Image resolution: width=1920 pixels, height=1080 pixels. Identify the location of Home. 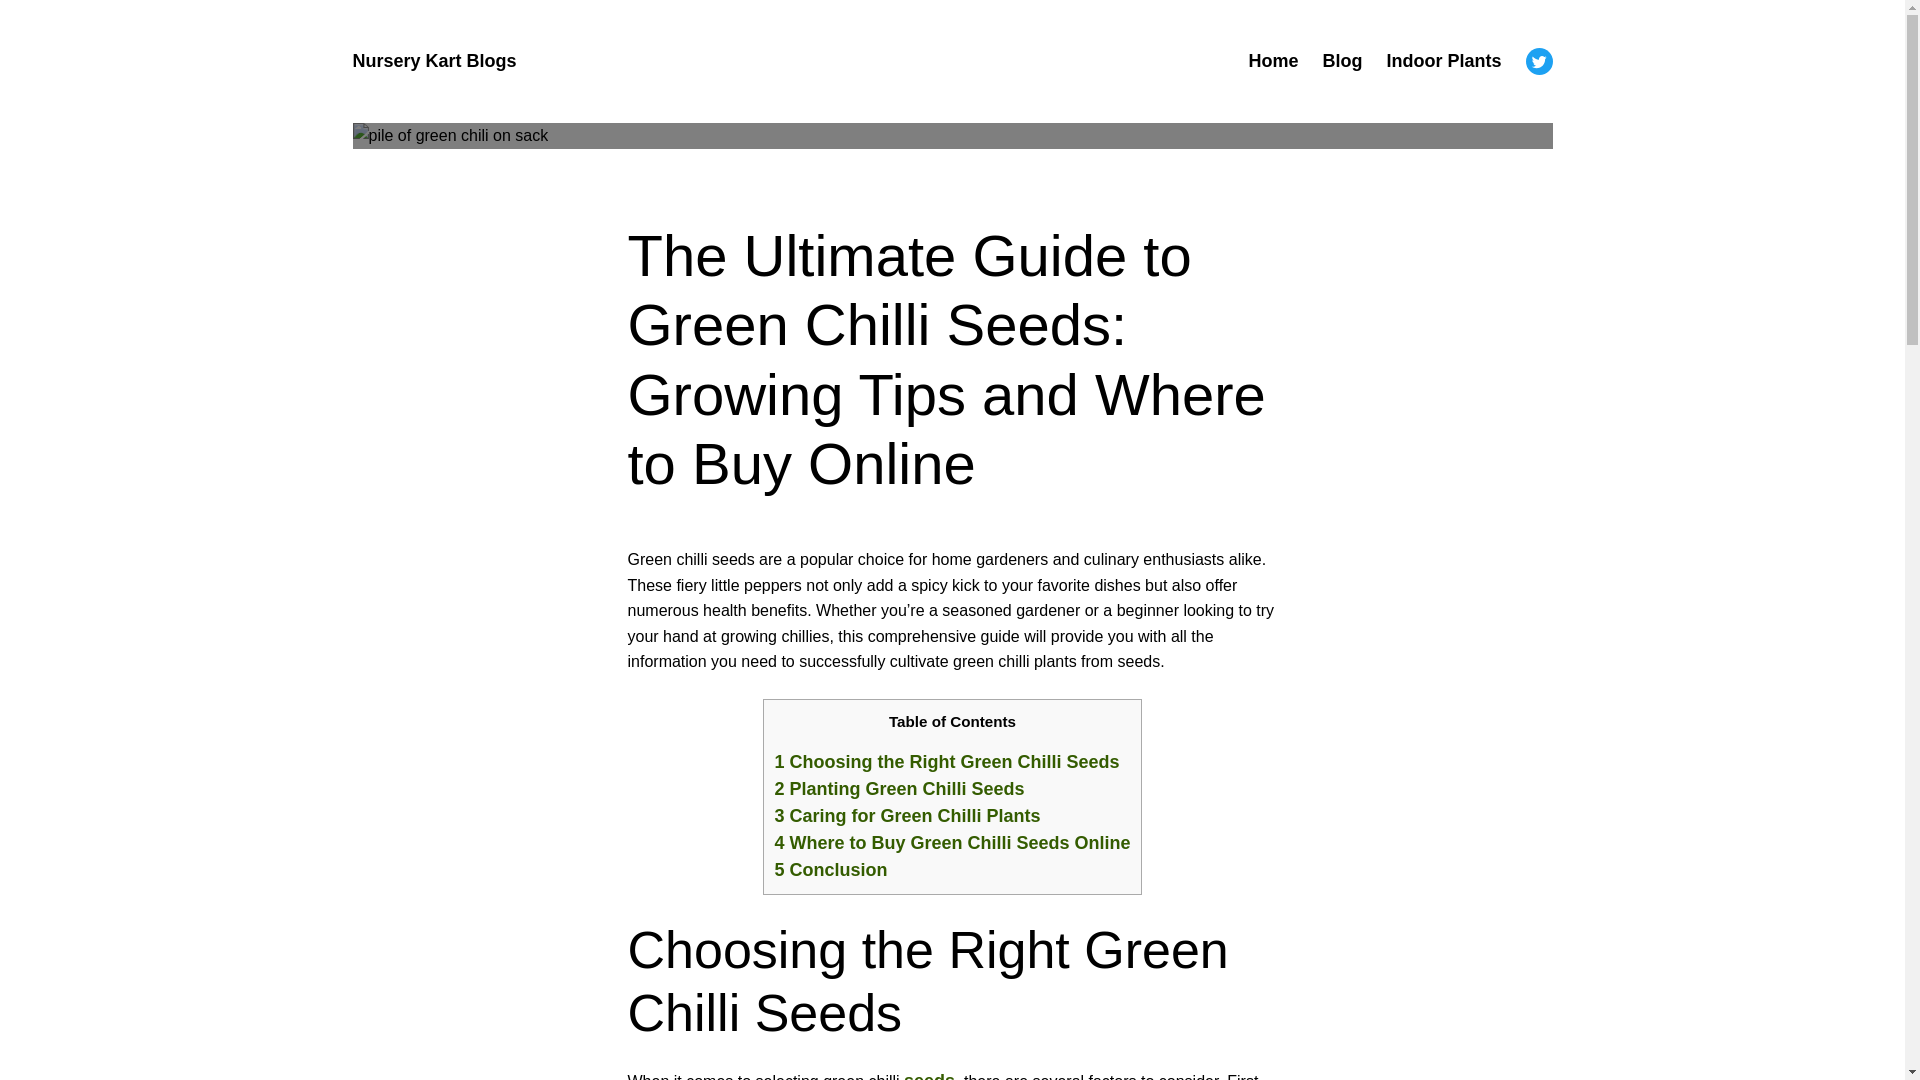
(1272, 60).